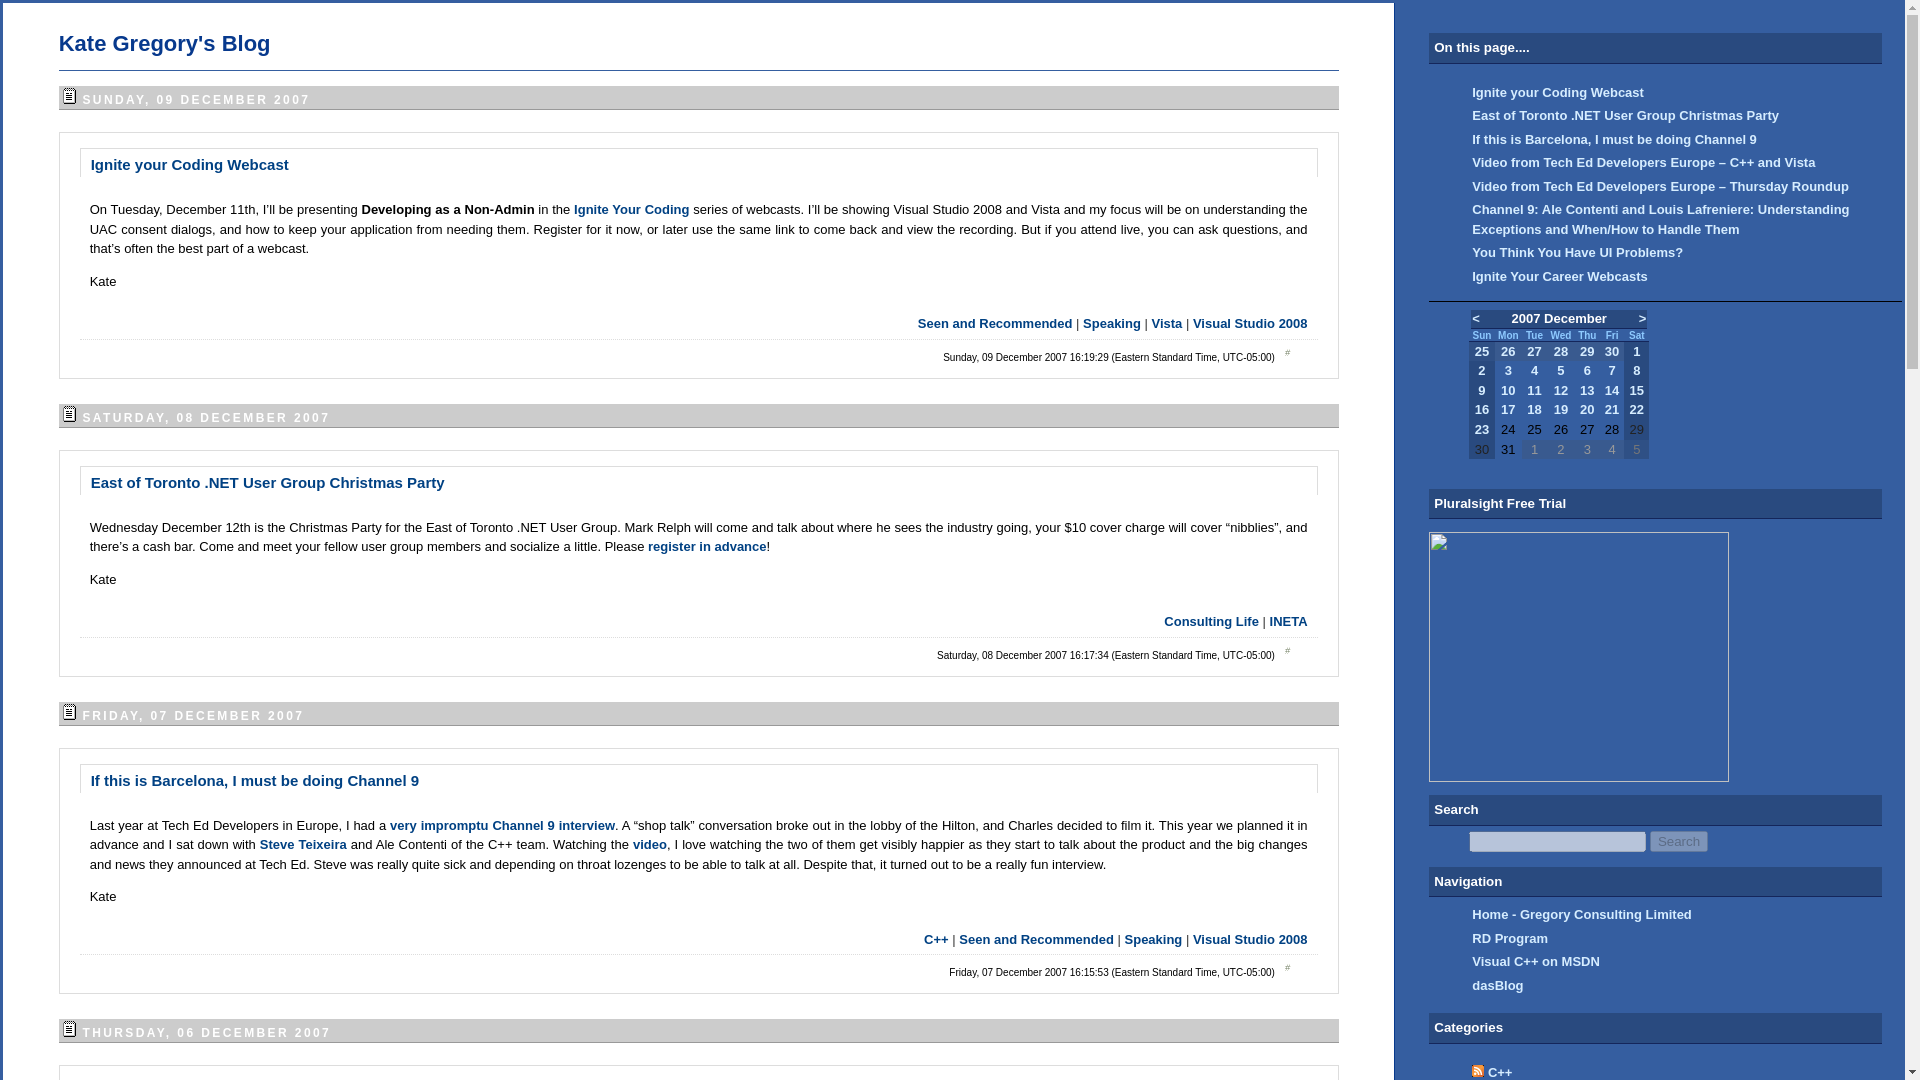 The height and width of the screenshot is (1080, 1920). Describe the element at coordinates (634, 209) in the screenshot. I see `Ignite Your Coding` at that location.